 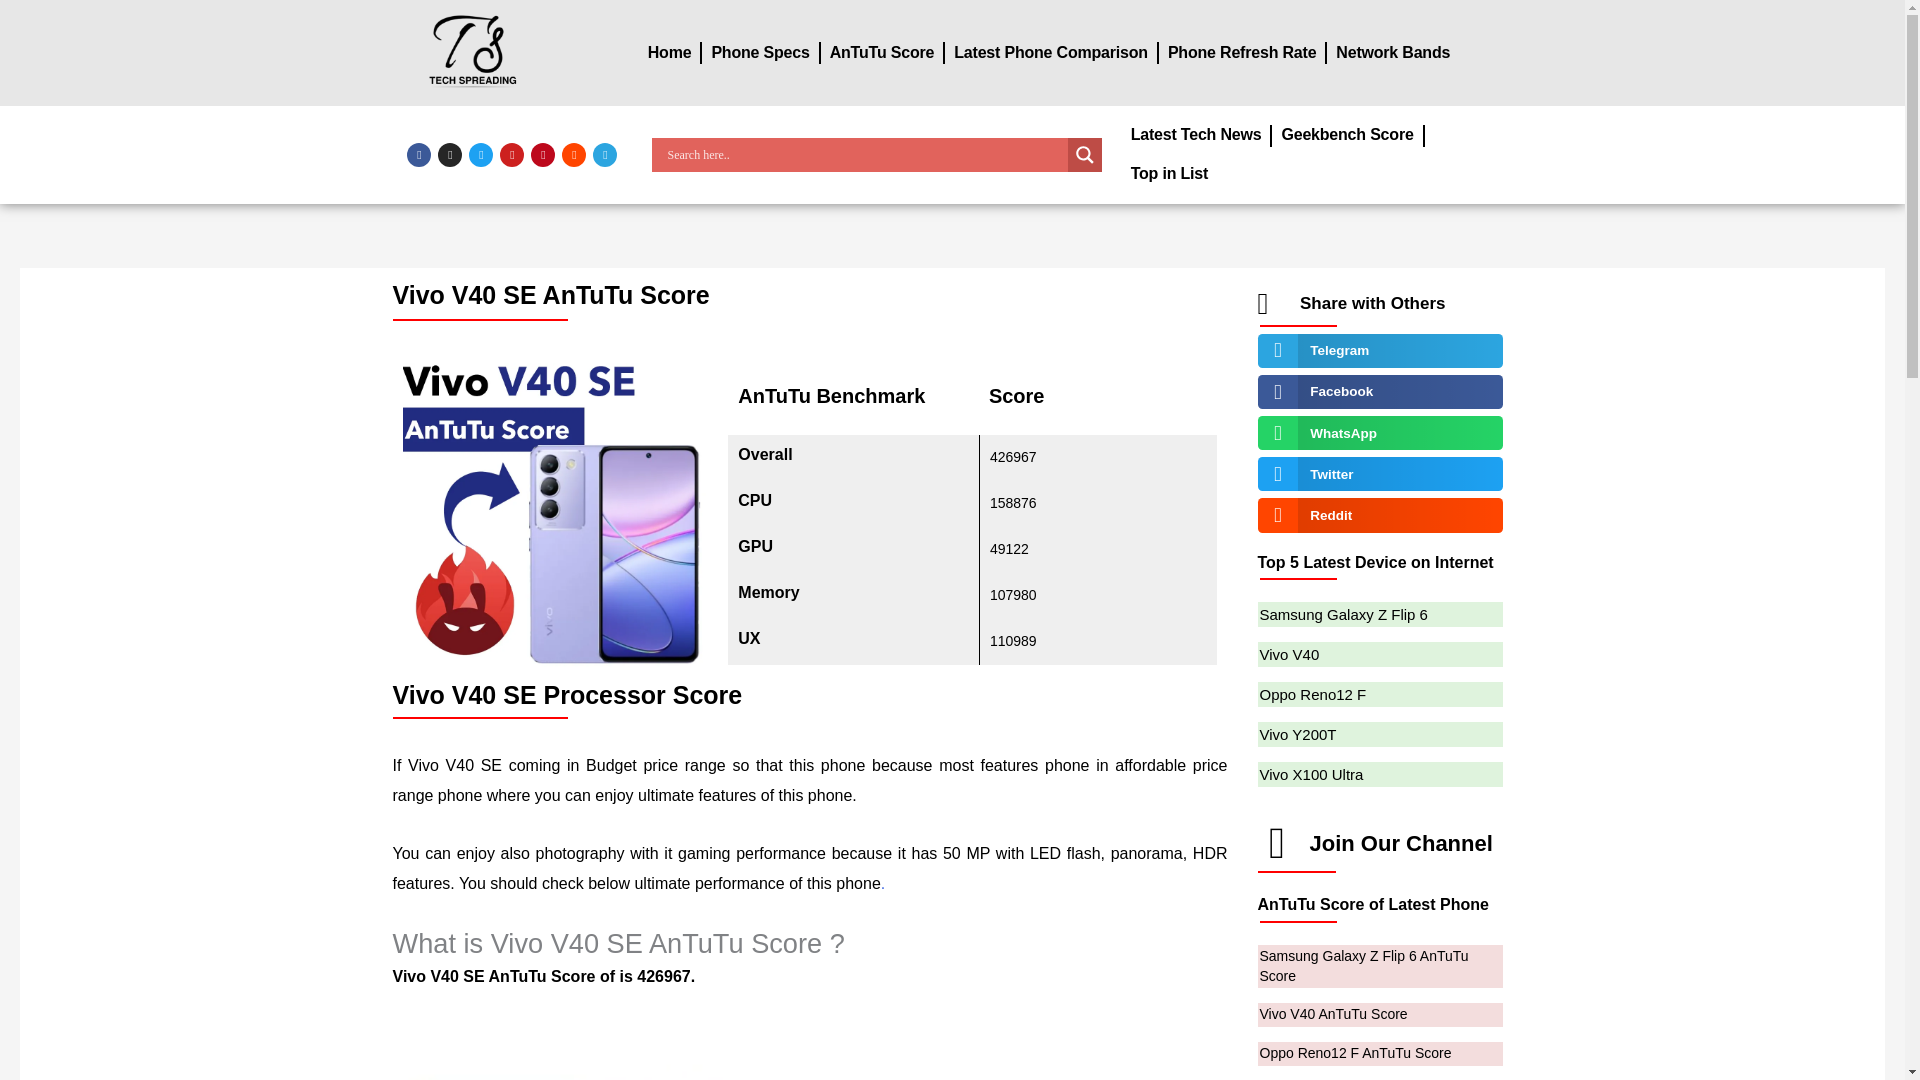 I want to click on Vivo X100 Ultra, so click(x=1311, y=774).